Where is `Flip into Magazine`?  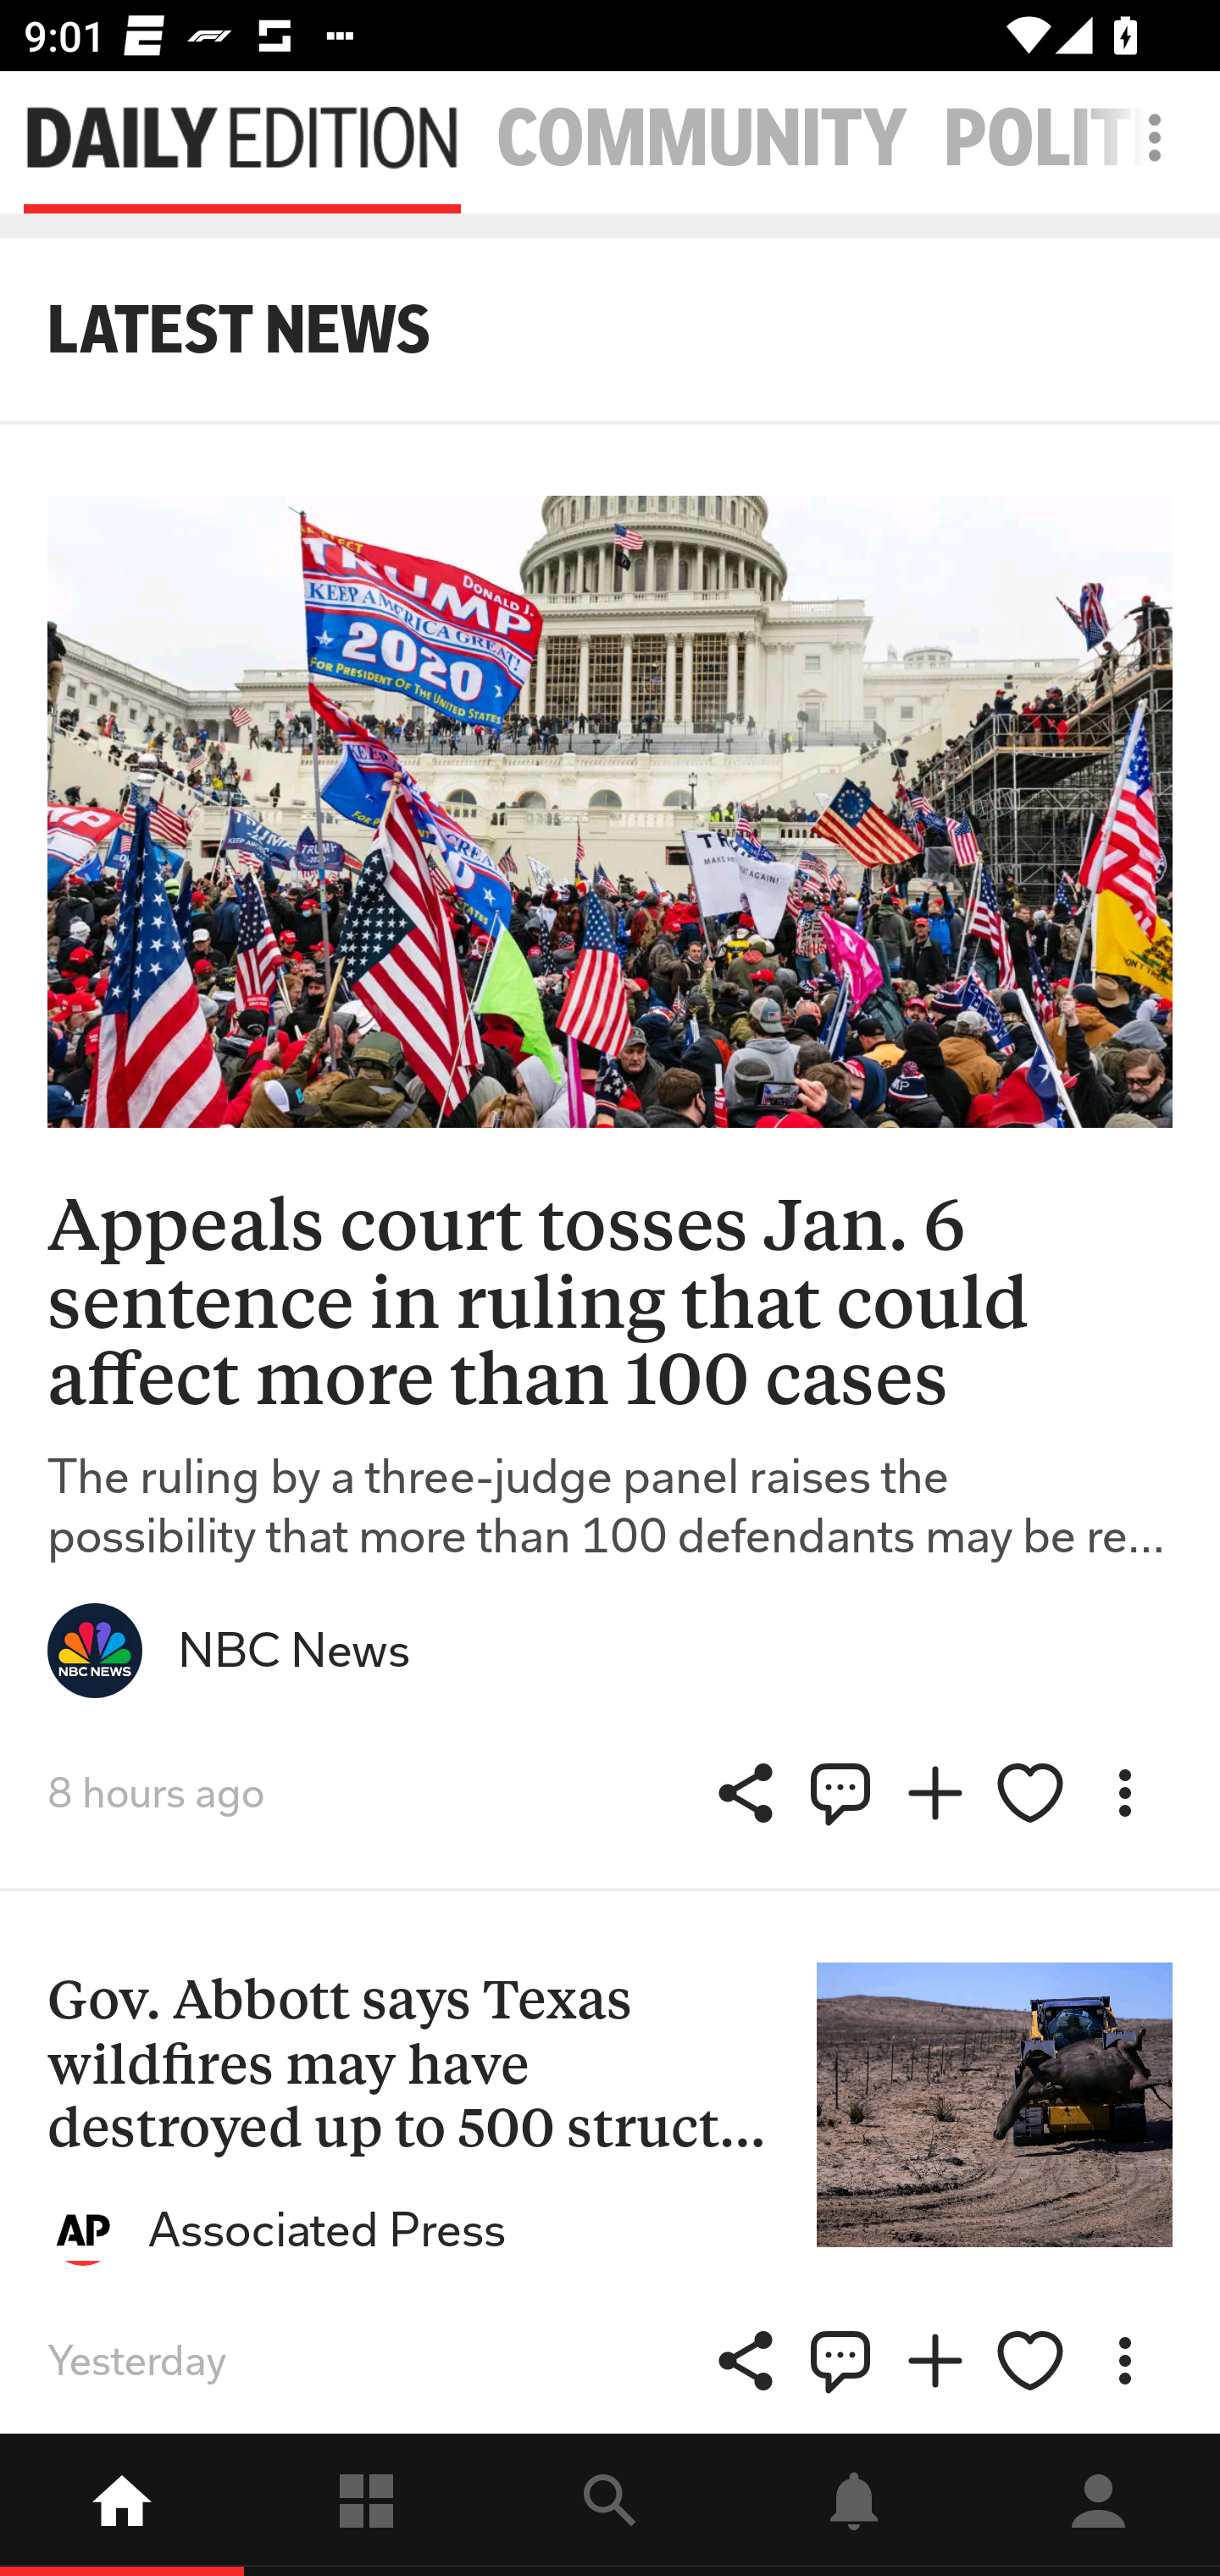 Flip into Magazine is located at coordinates (935, 1793).